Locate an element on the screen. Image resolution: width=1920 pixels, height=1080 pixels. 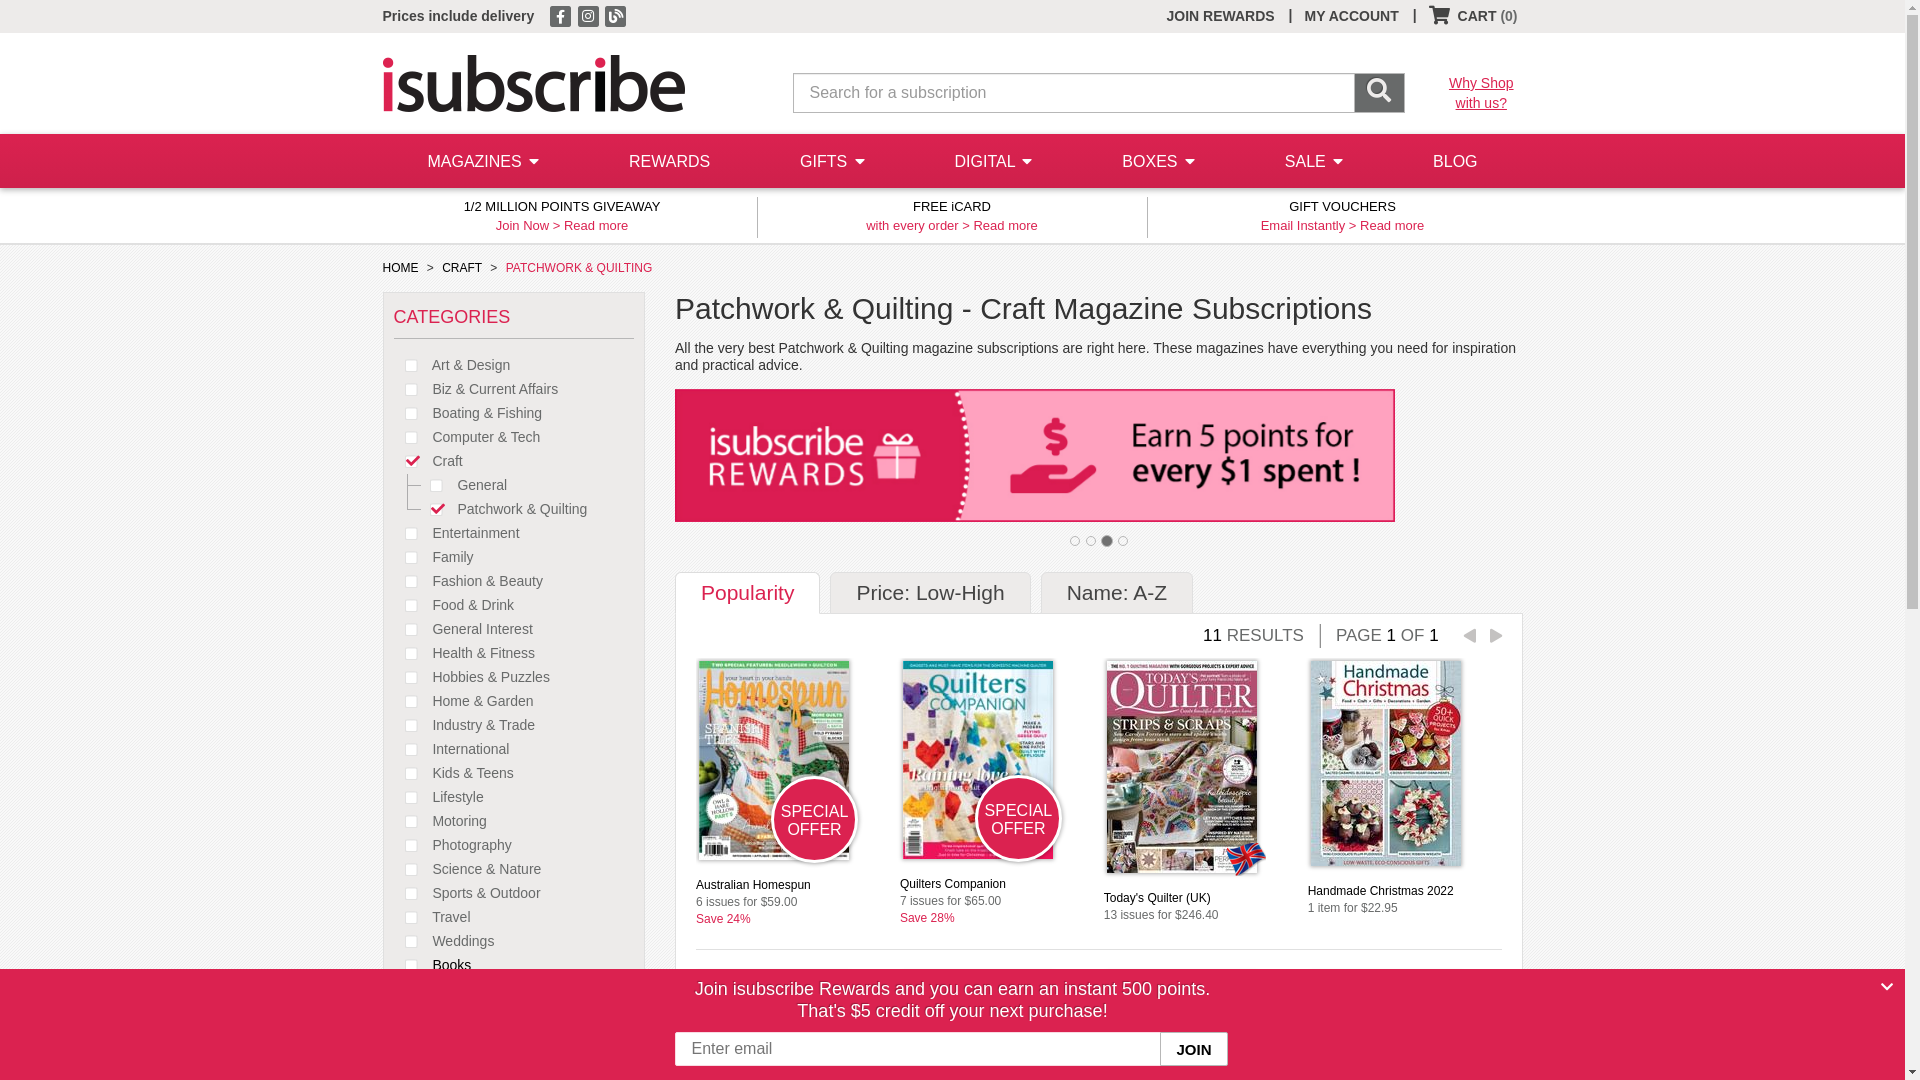
Science & Nature is located at coordinates (468, 869).